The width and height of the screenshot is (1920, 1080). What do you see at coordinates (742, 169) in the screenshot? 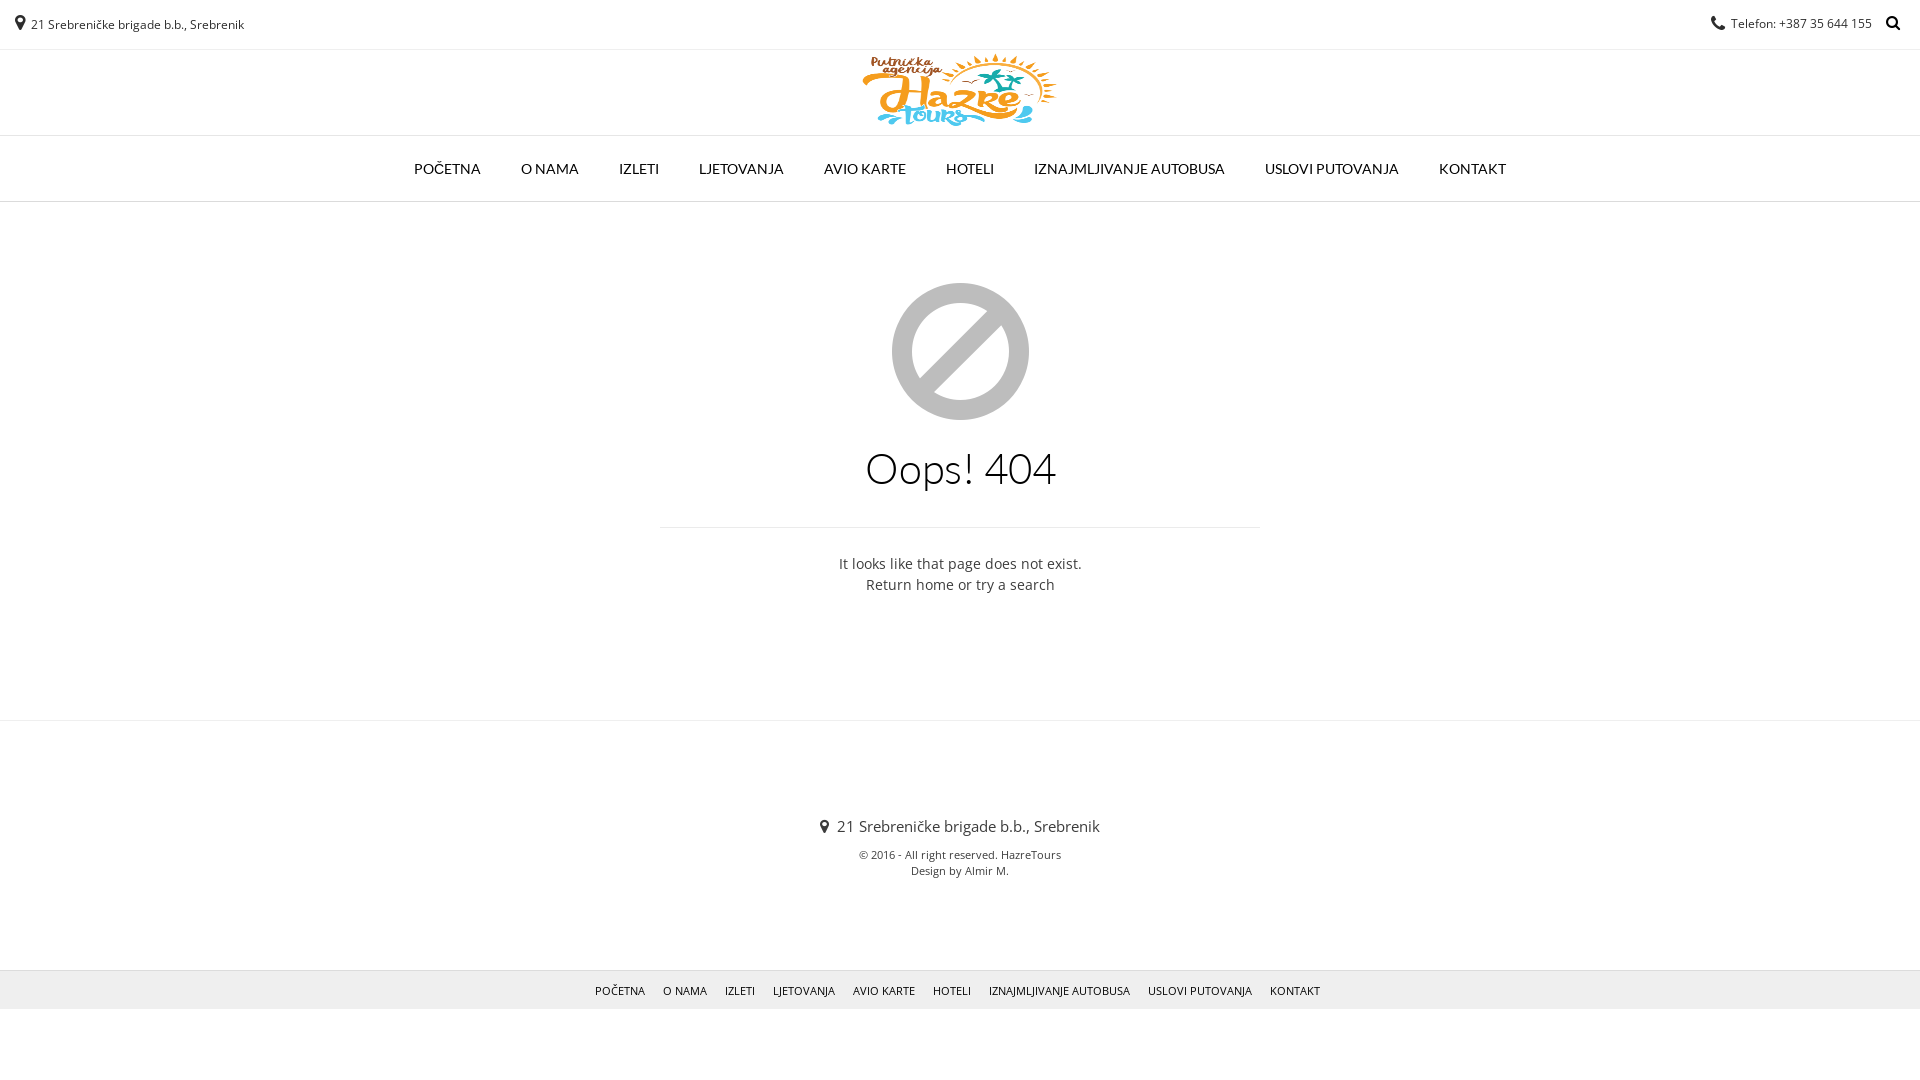
I see `LJETOVANJA` at bounding box center [742, 169].